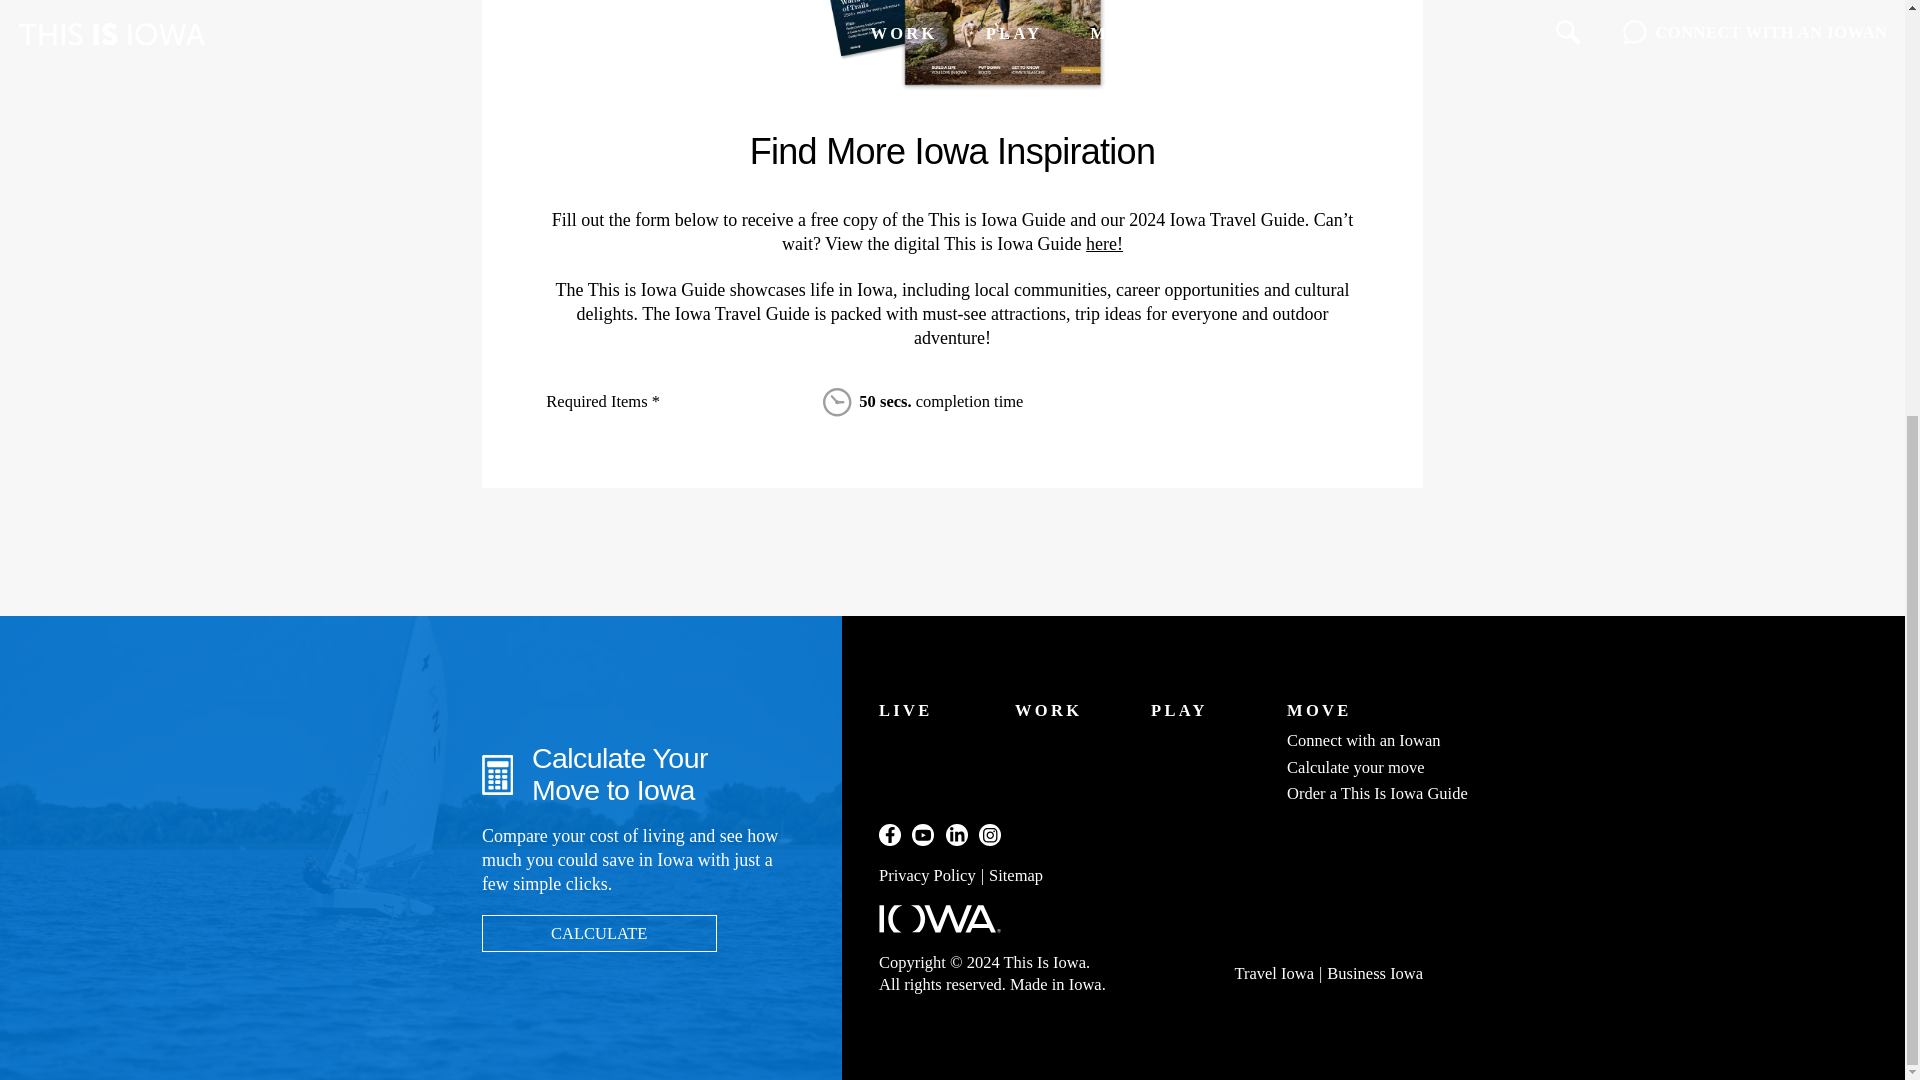  I want to click on CALCULATE, so click(598, 932).